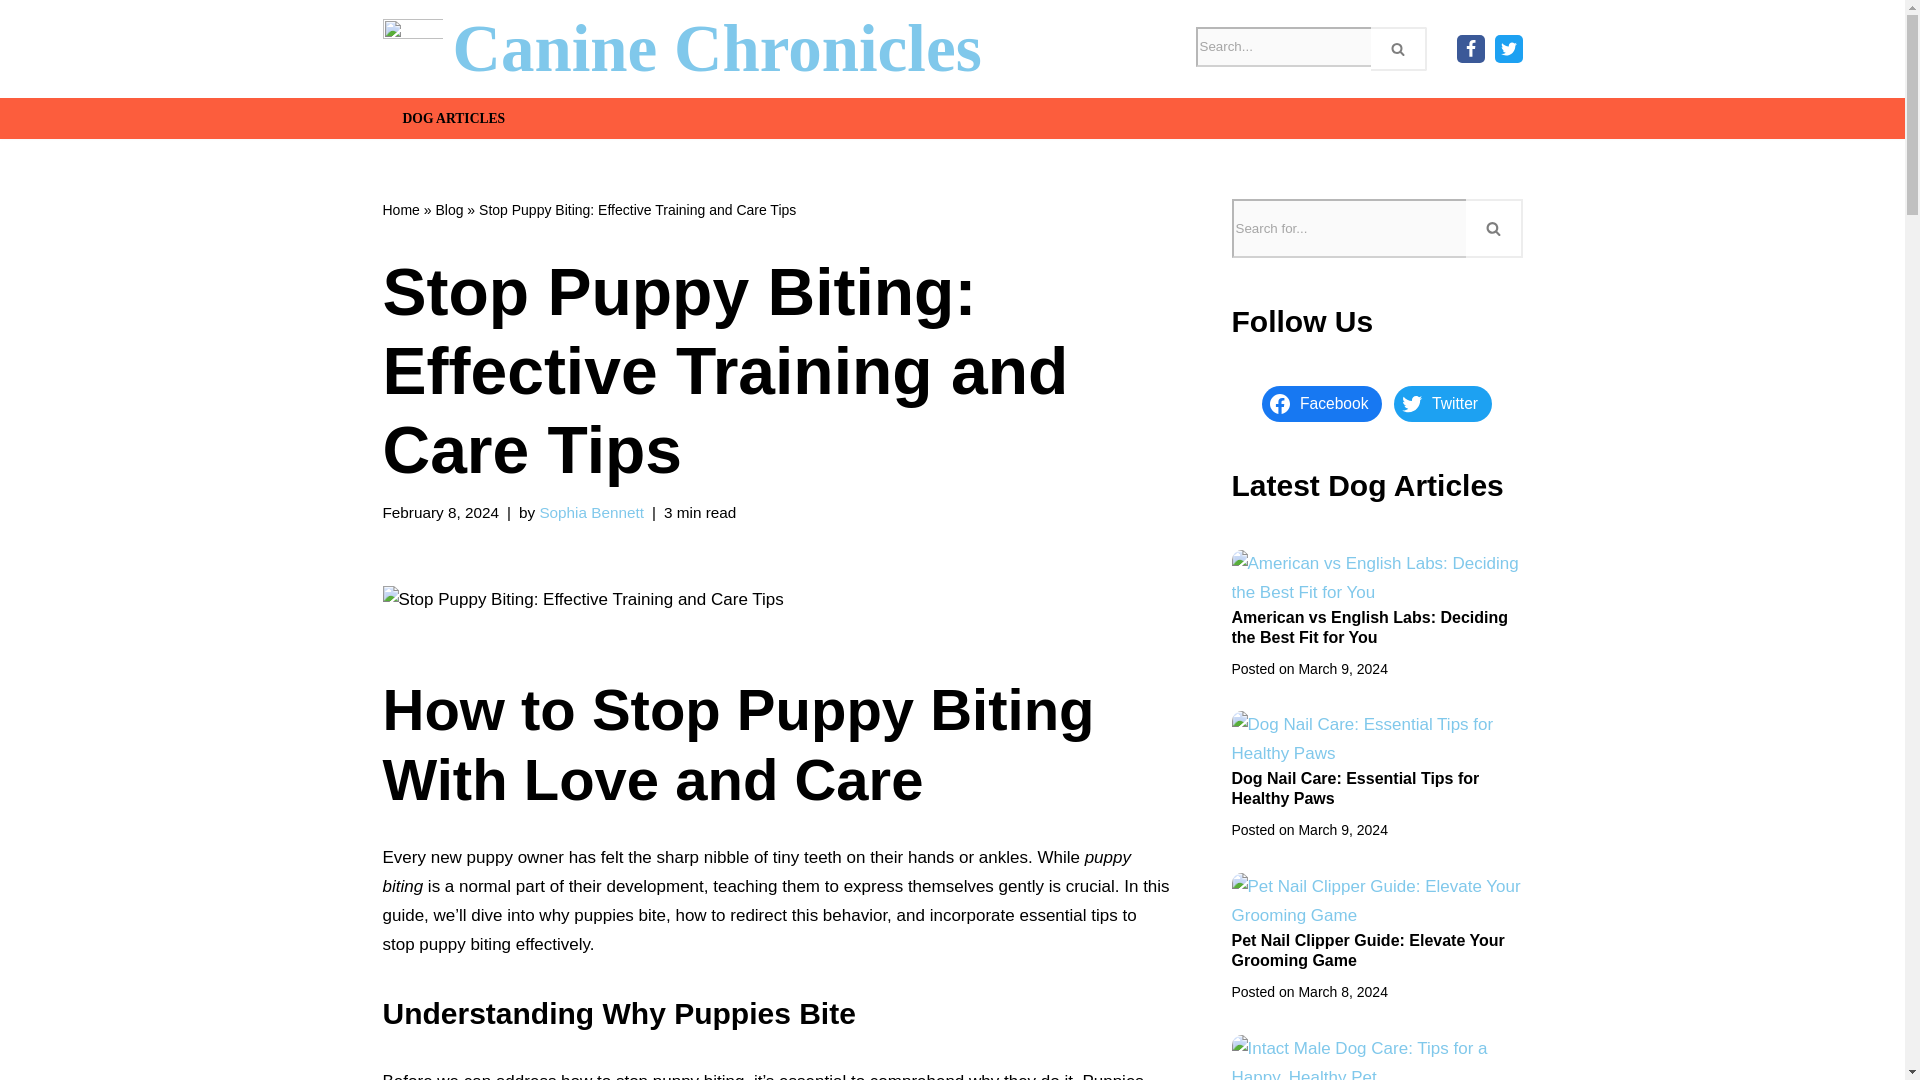  What do you see at coordinates (1470, 48) in the screenshot?
I see `Facebook` at bounding box center [1470, 48].